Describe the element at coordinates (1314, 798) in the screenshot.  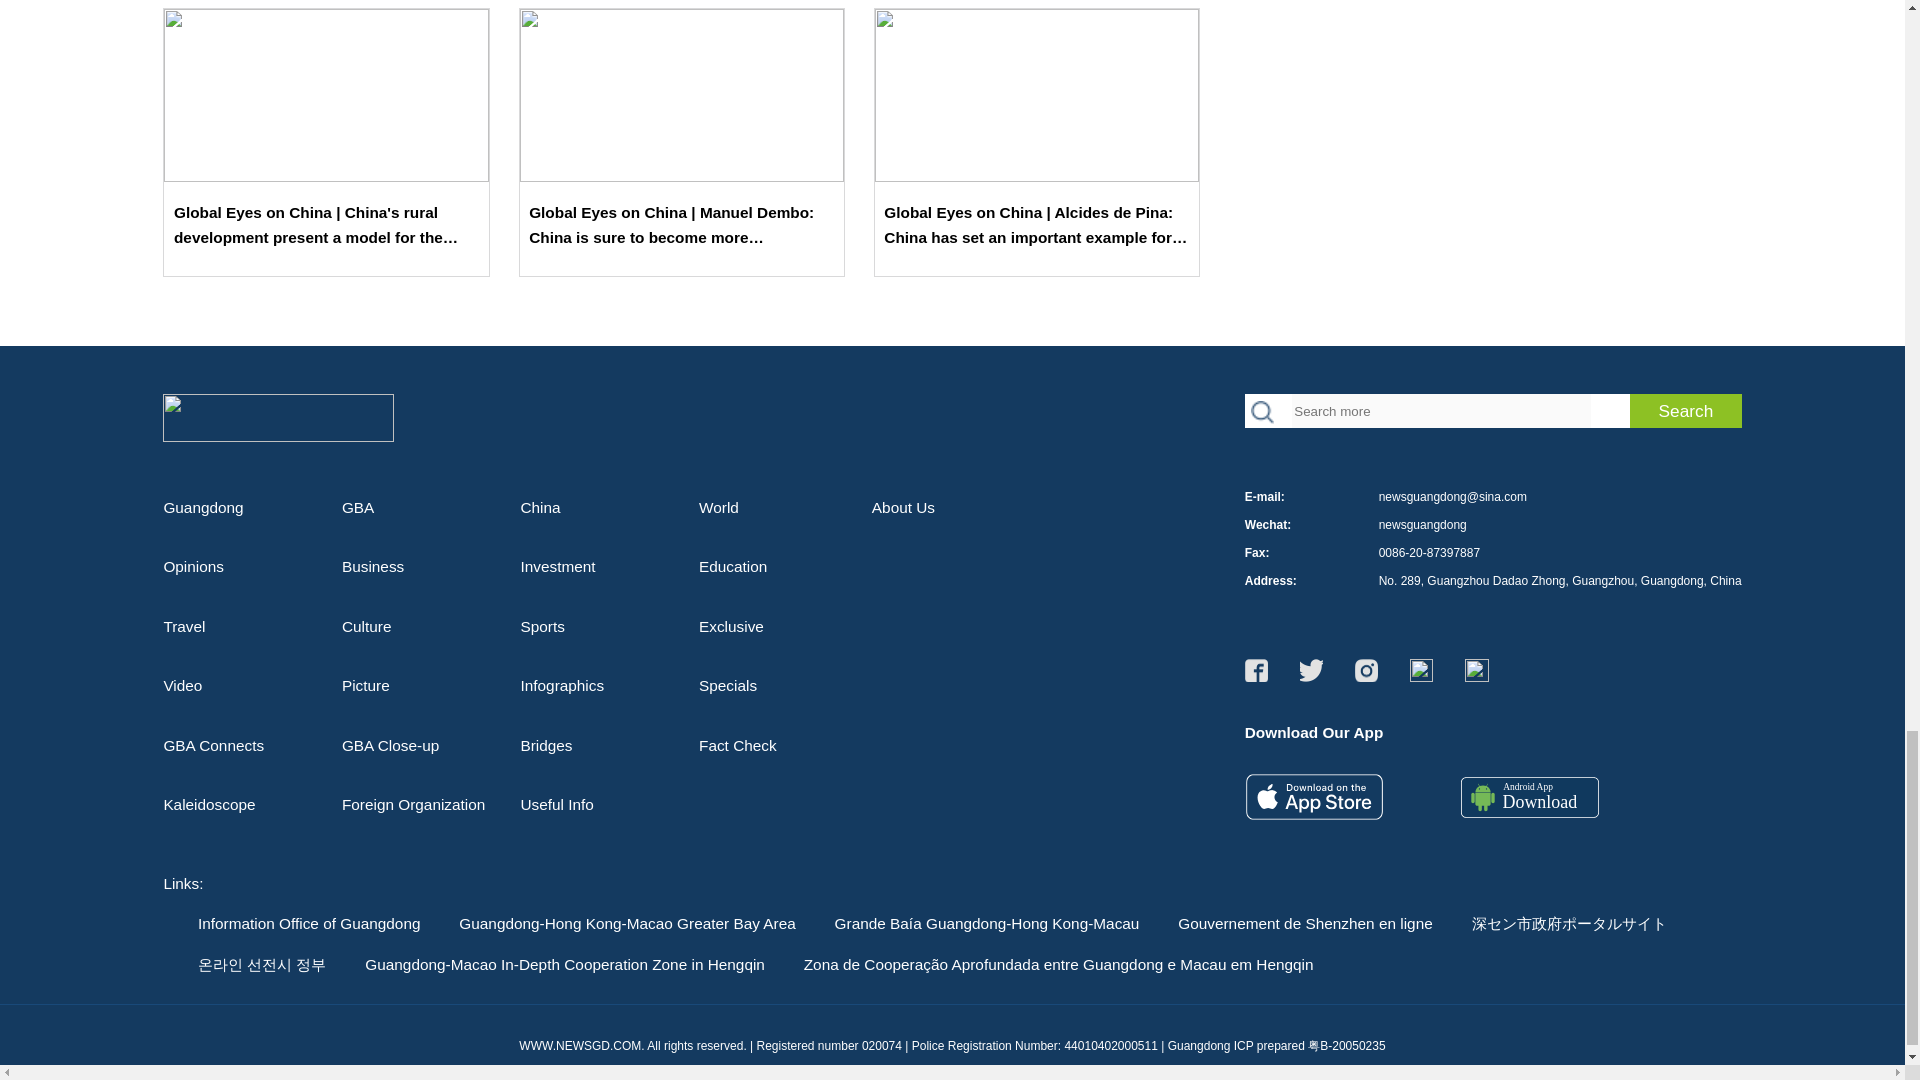
I see `Download Our App ` at that location.